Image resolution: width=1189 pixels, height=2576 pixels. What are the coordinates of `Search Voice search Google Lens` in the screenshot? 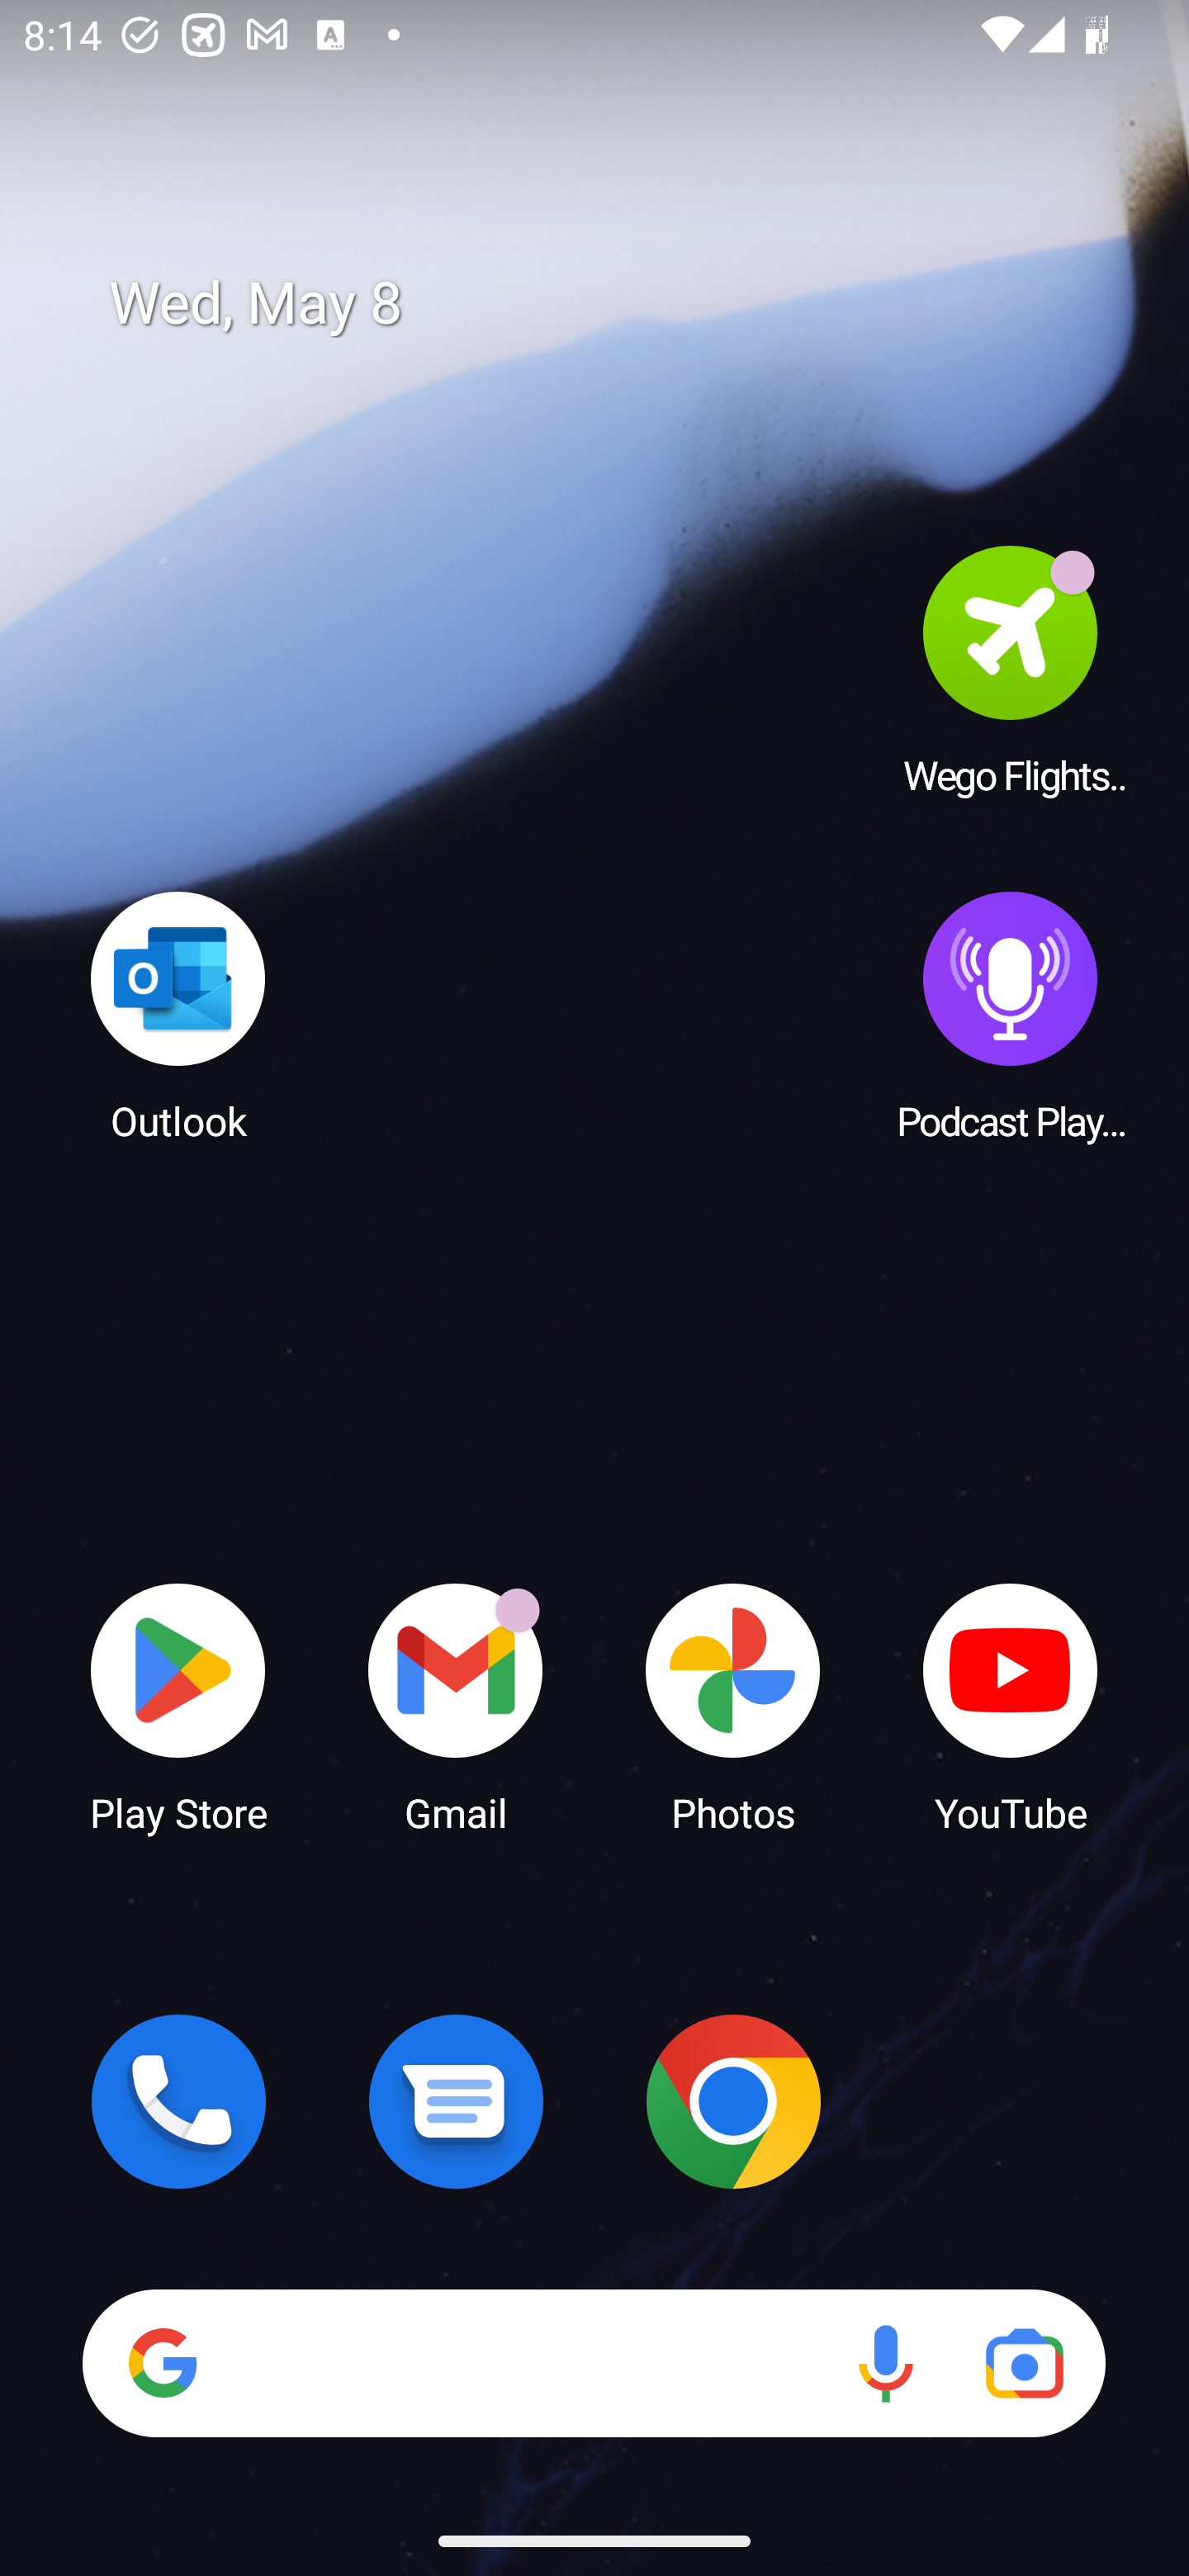 It's located at (594, 2363).